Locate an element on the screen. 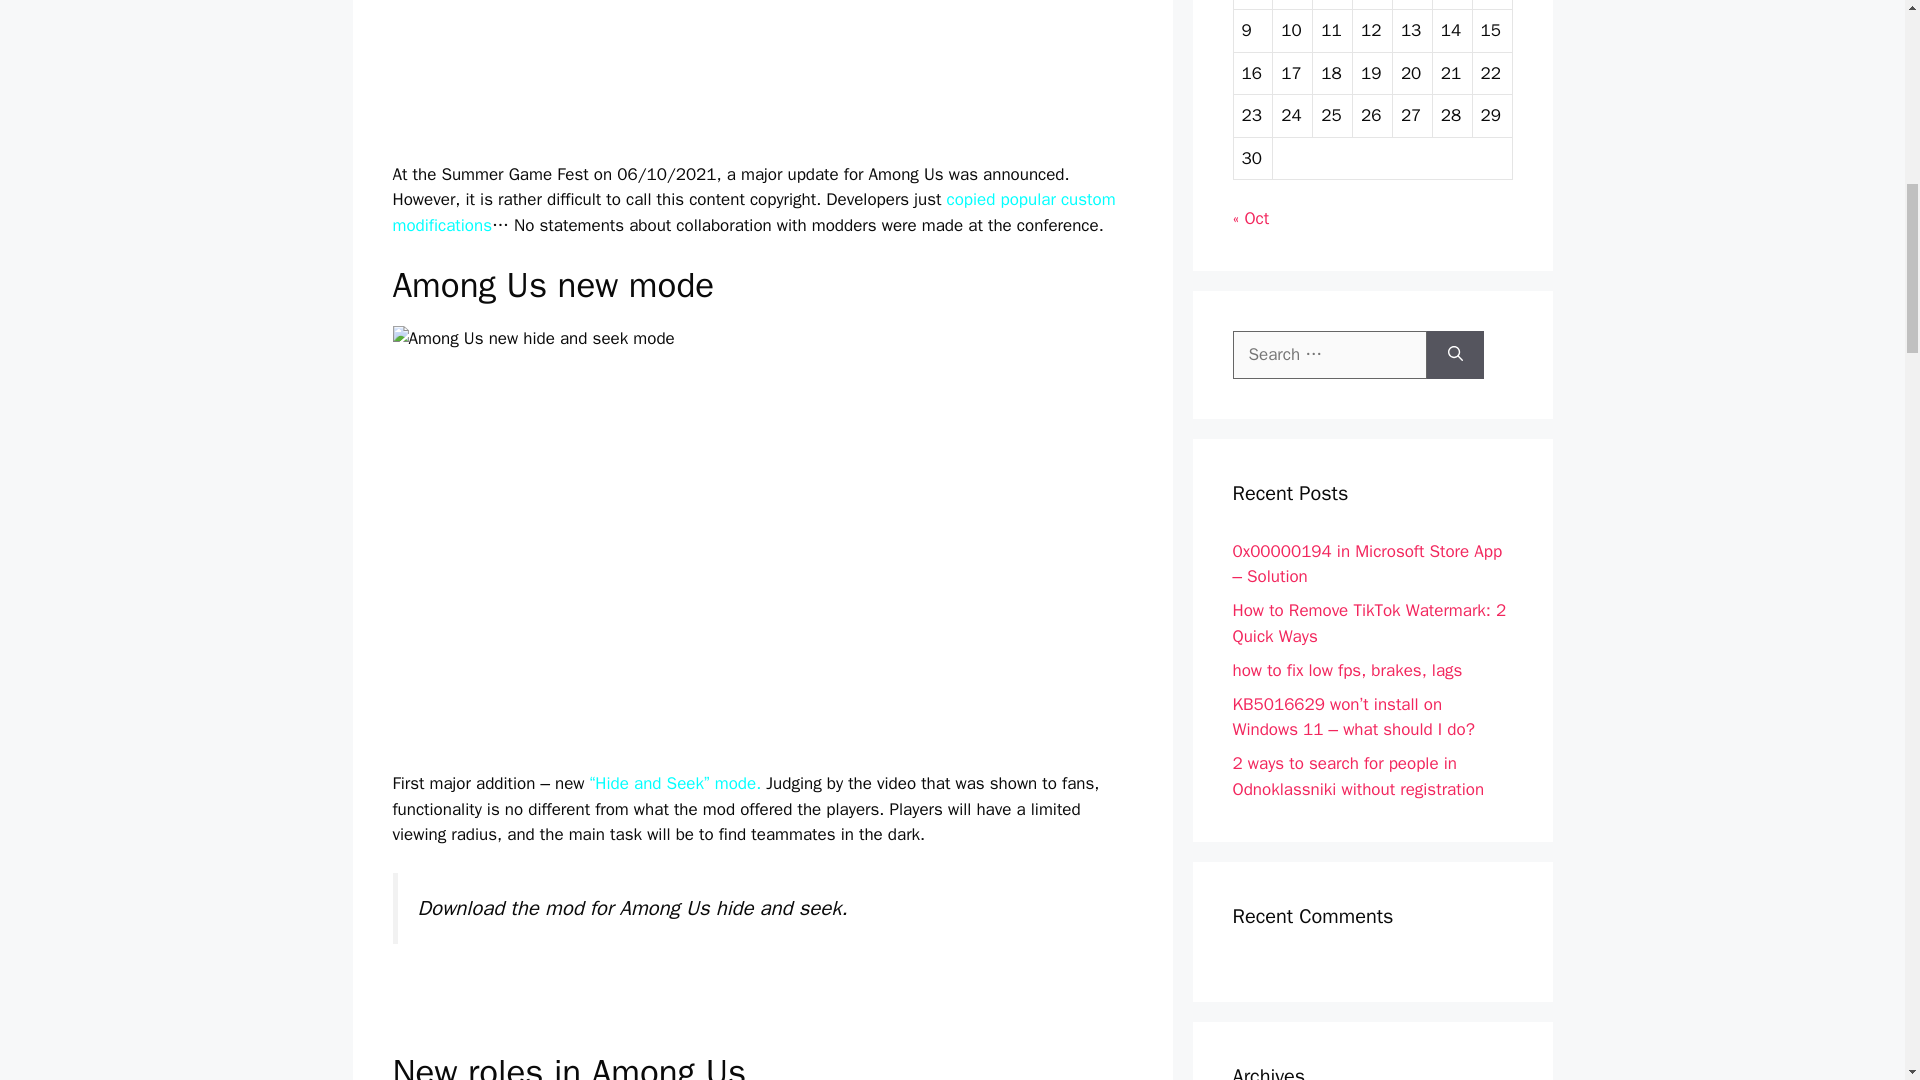 This screenshot has height=1080, width=1920. How to Remove TikTok Watermark: 2 Quick Ways is located at coordinates (1368, 623).